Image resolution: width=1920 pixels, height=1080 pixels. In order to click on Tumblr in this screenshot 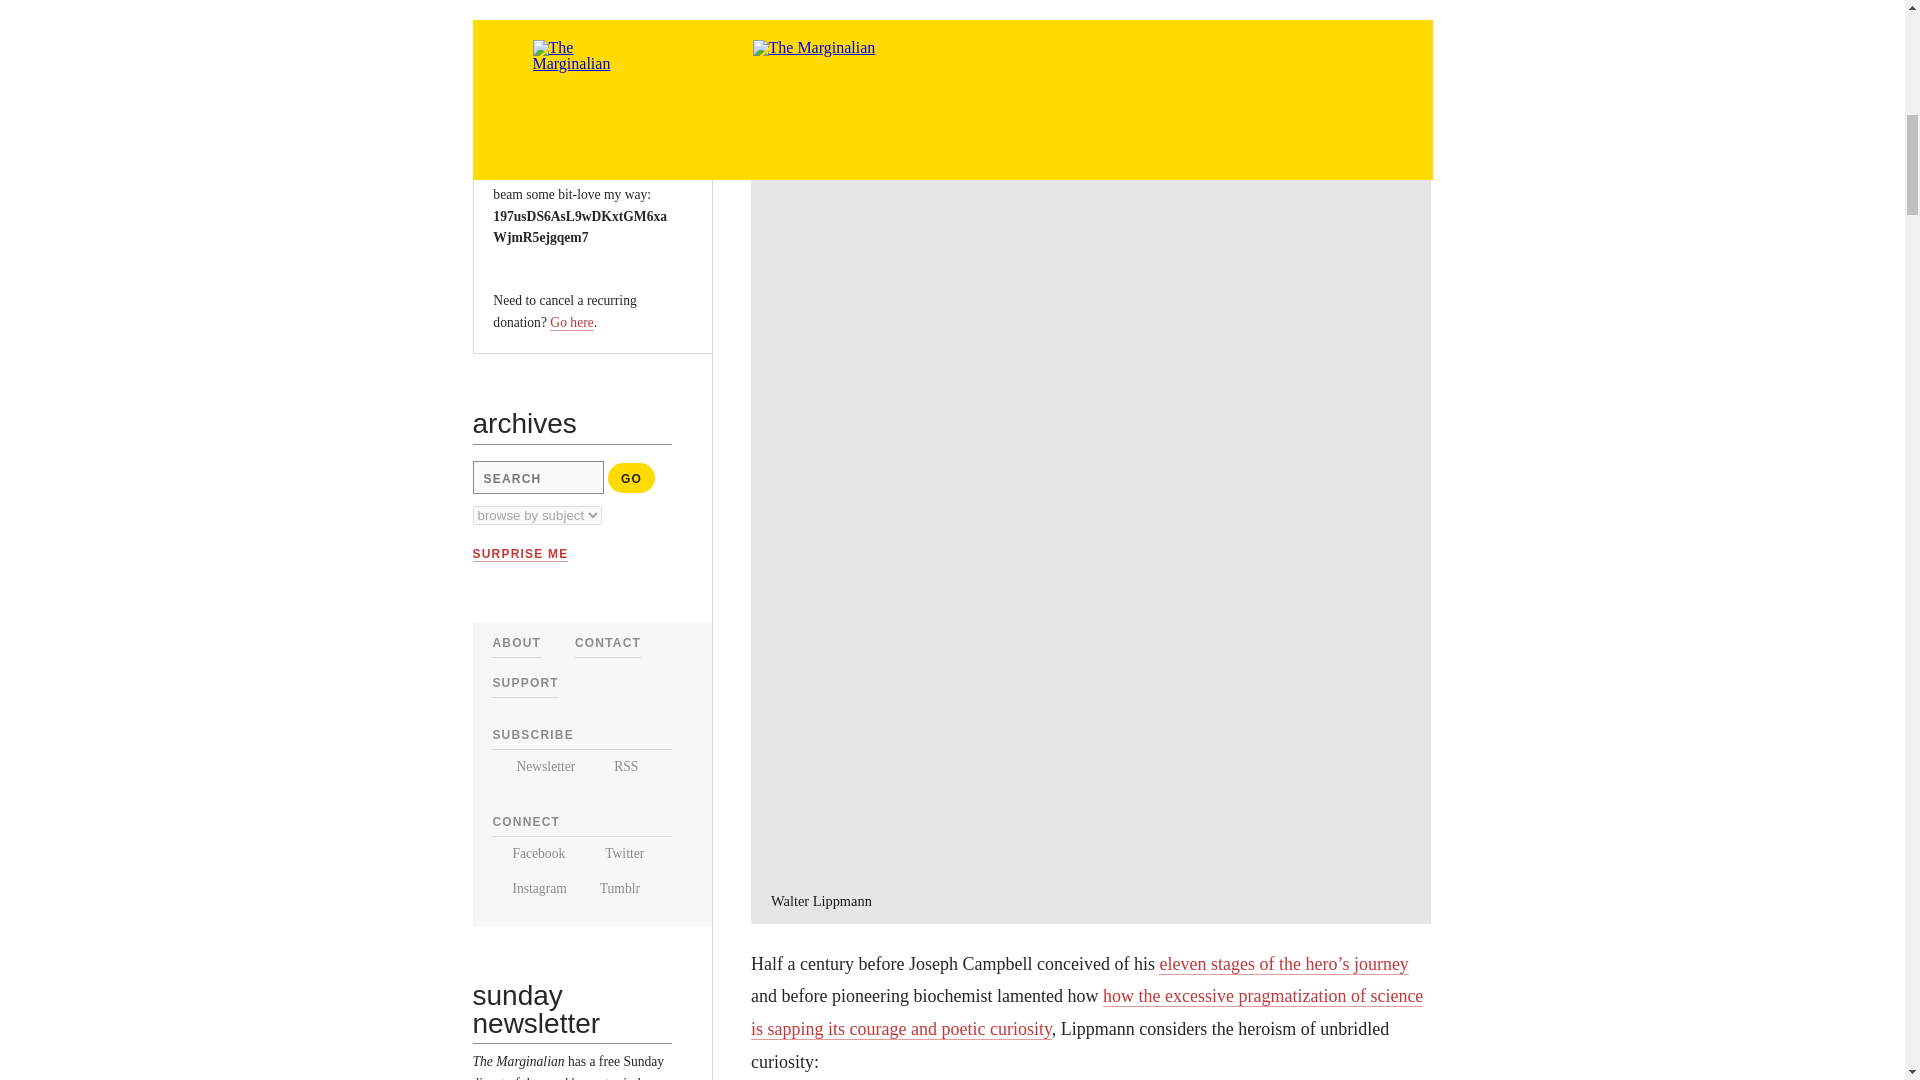, I will do `click(612, 888)`.